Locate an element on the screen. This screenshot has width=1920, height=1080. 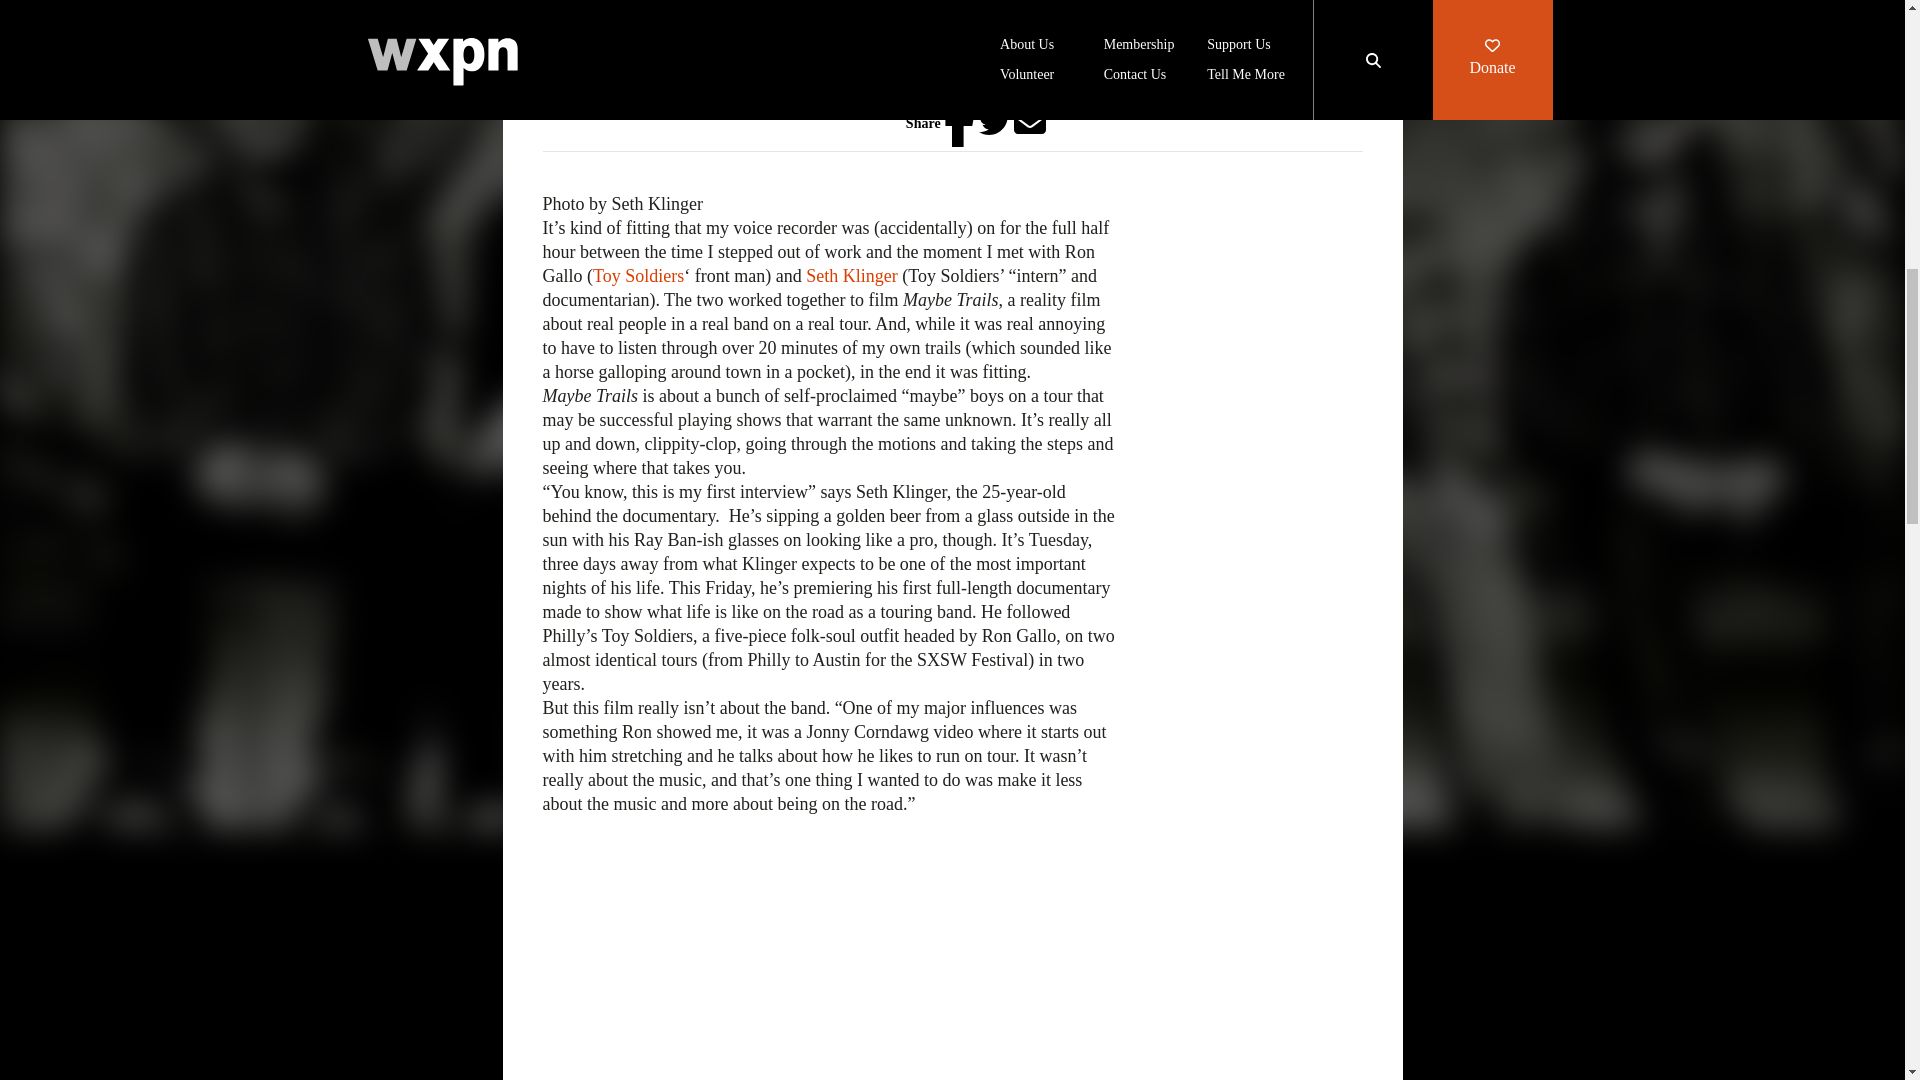
Toy Soldiers is located at coordinates (638, 276).